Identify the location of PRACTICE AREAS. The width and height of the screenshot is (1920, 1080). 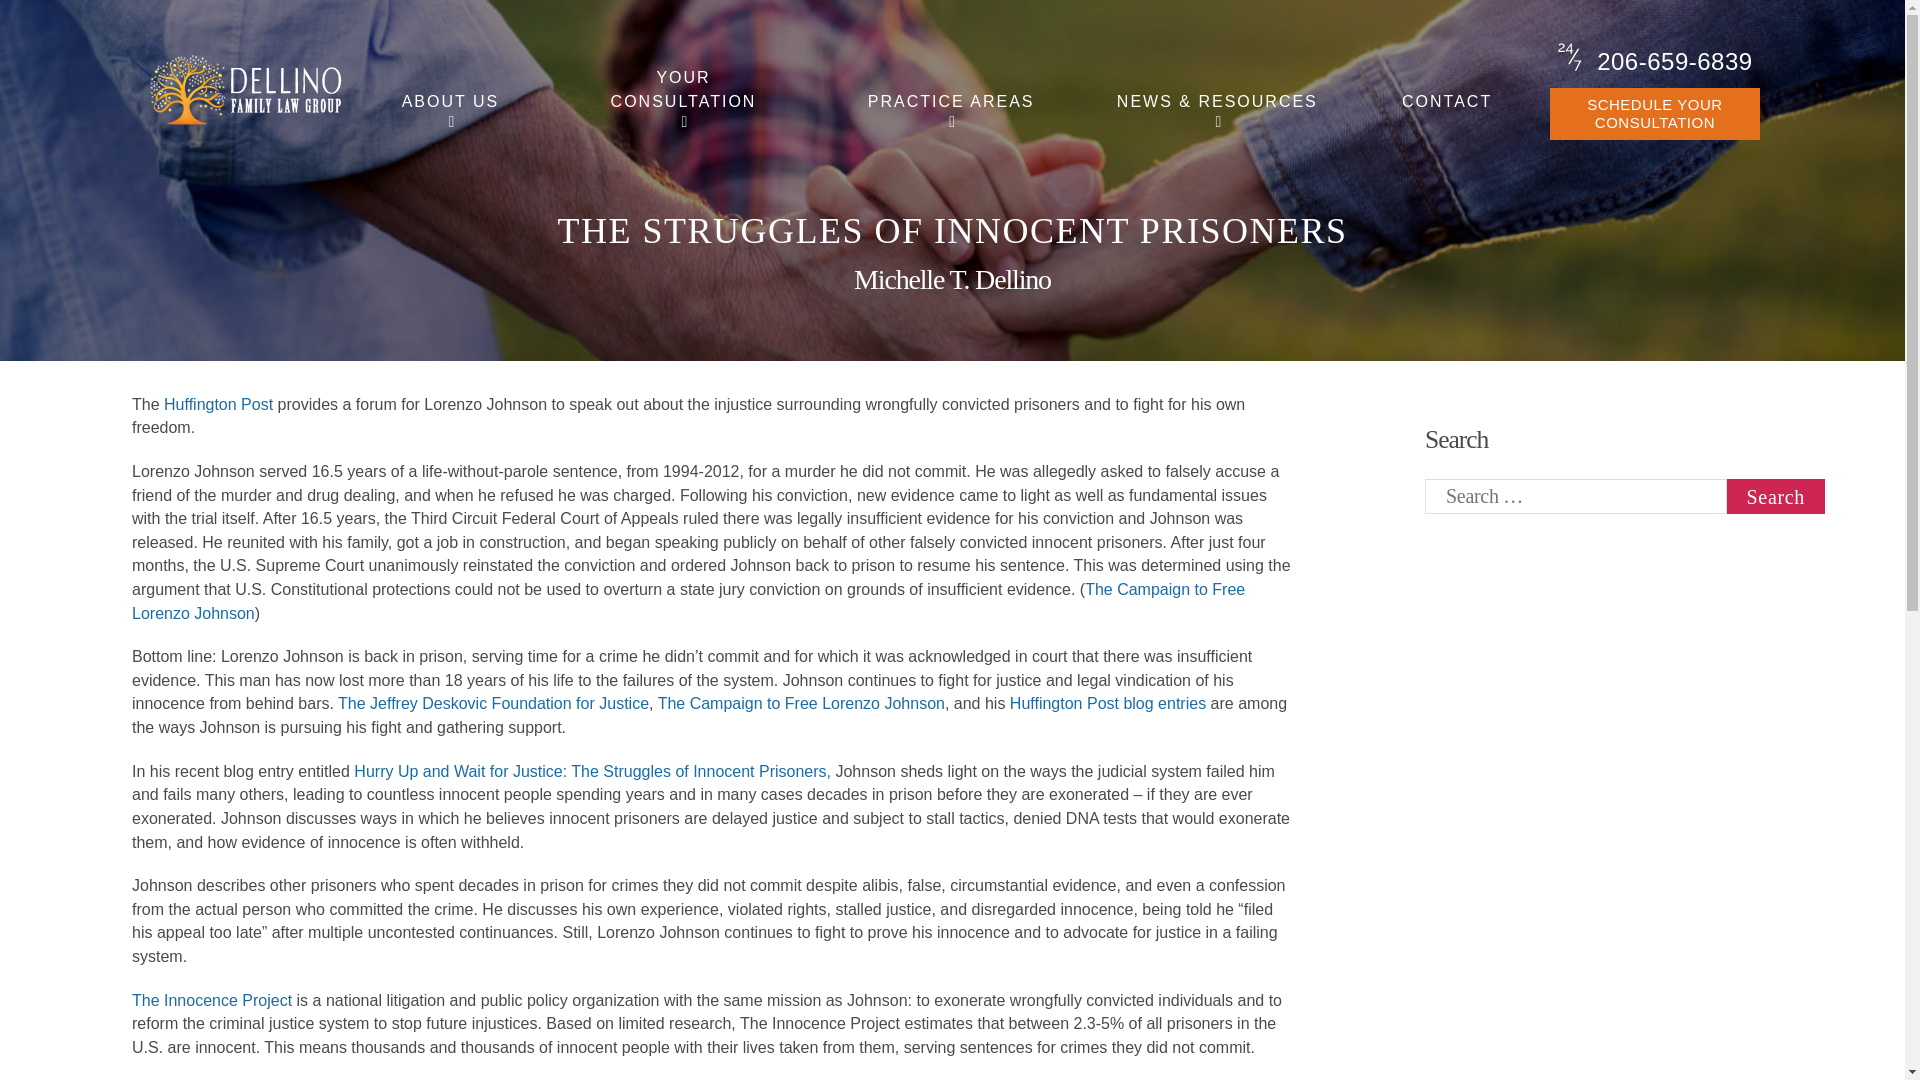
(951, 102).